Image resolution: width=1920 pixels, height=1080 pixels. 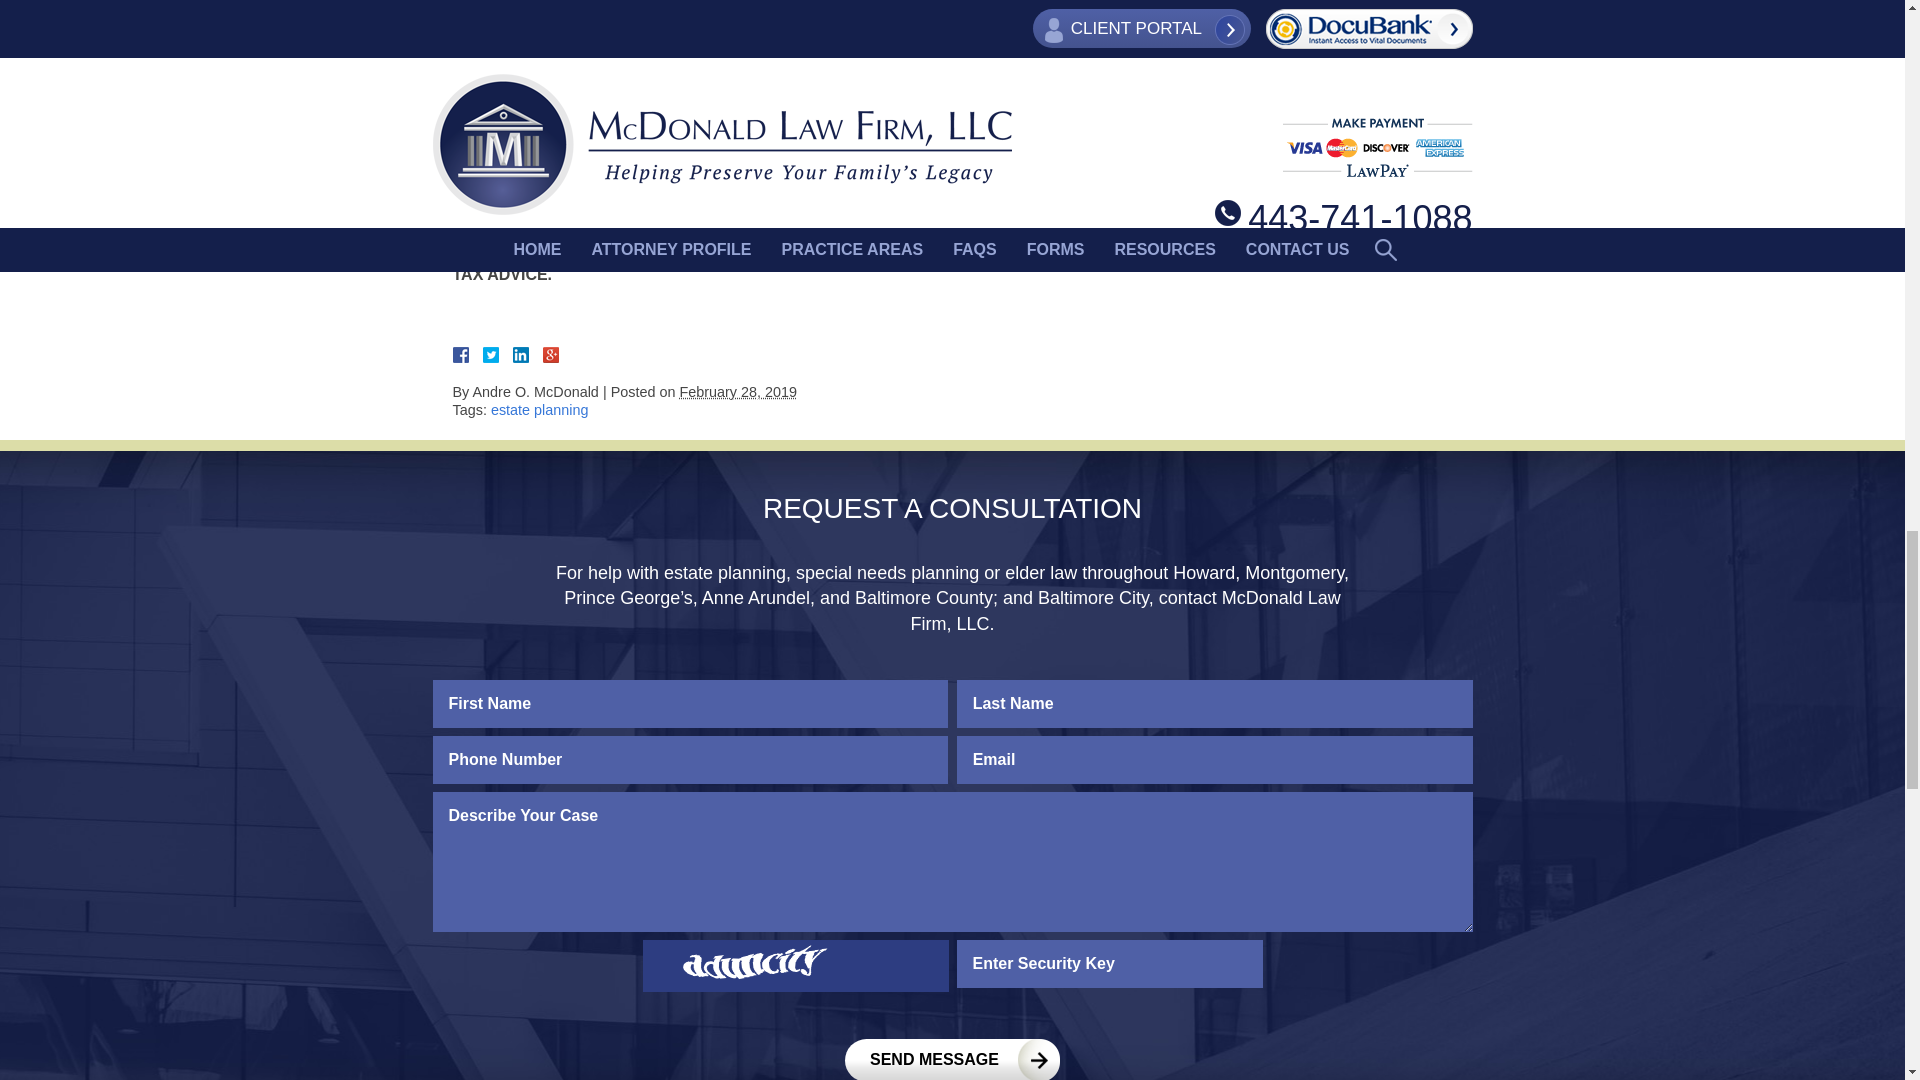 What do you see at coordinates (690, 704) in the screenshot?
I see `First Name` at bounding box center [690, 704].